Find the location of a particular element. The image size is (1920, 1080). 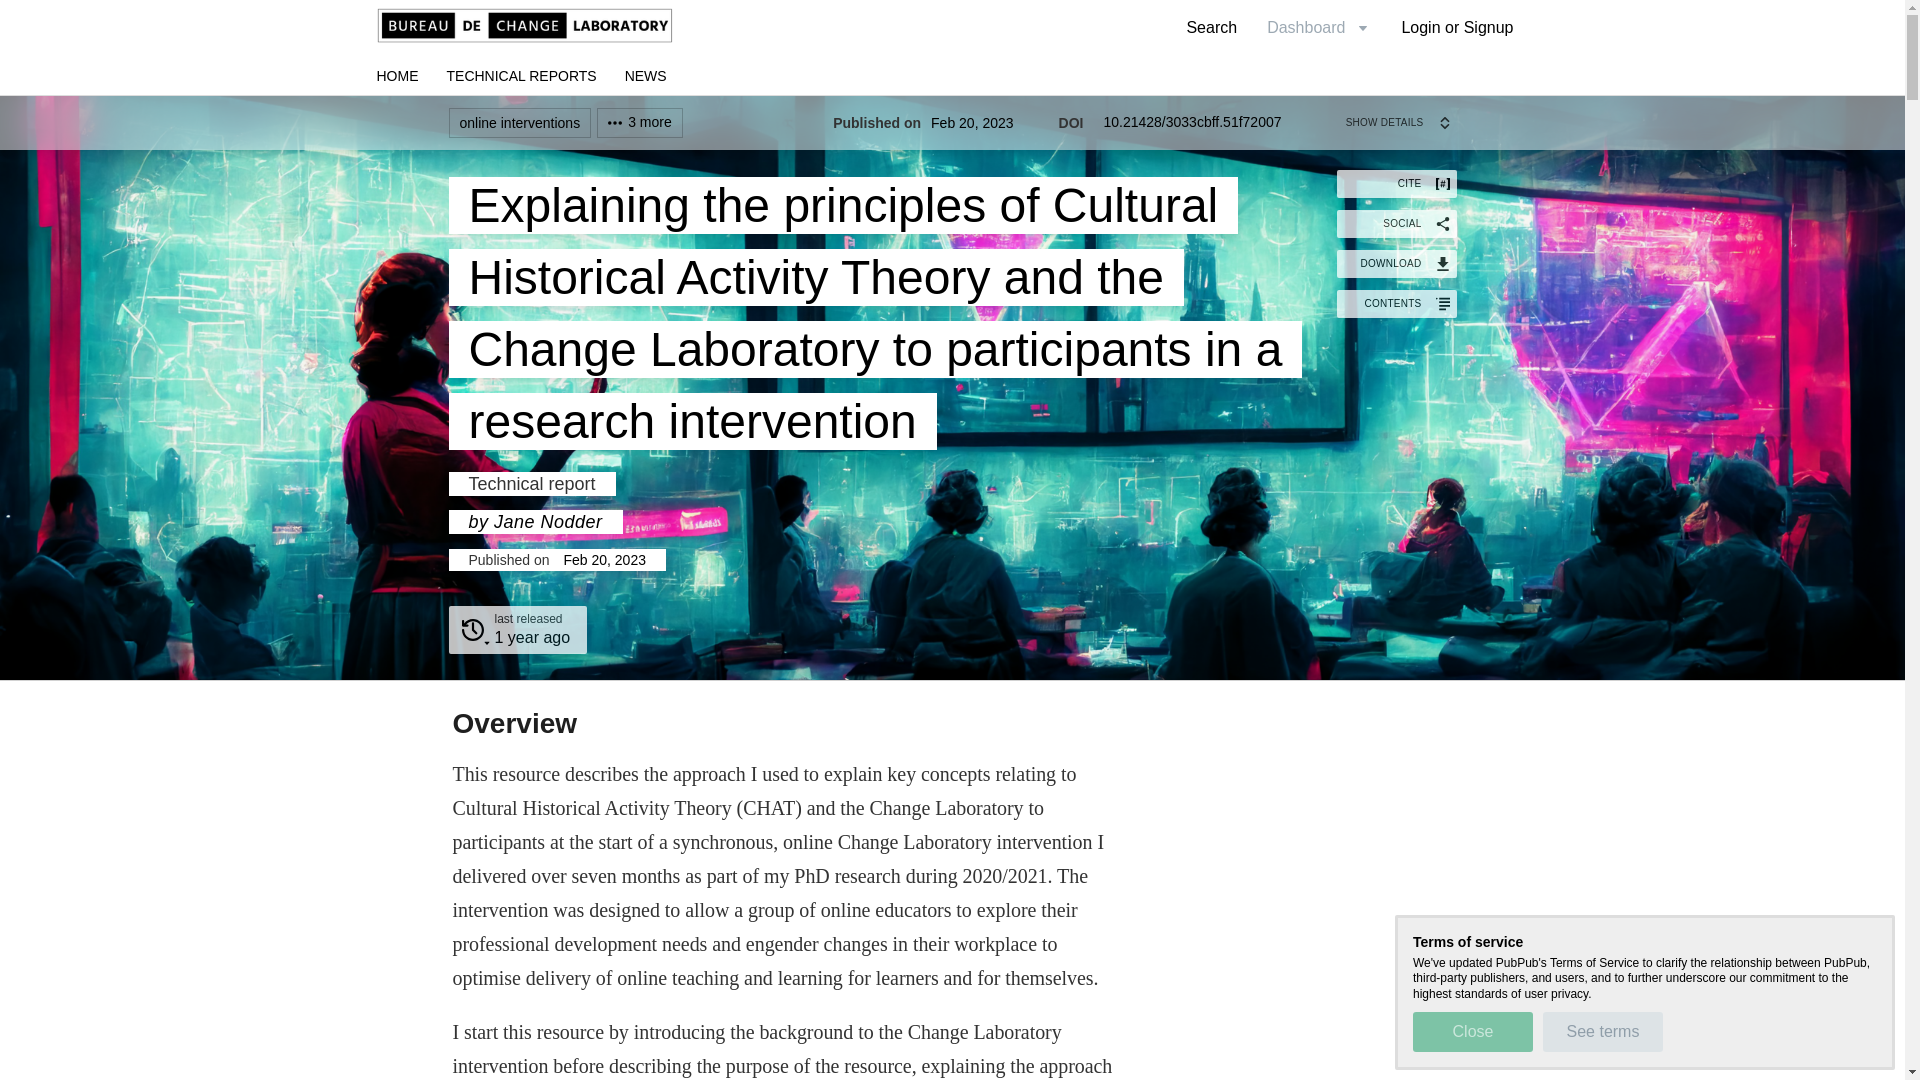

Search is located at coordinates (1211, 27).